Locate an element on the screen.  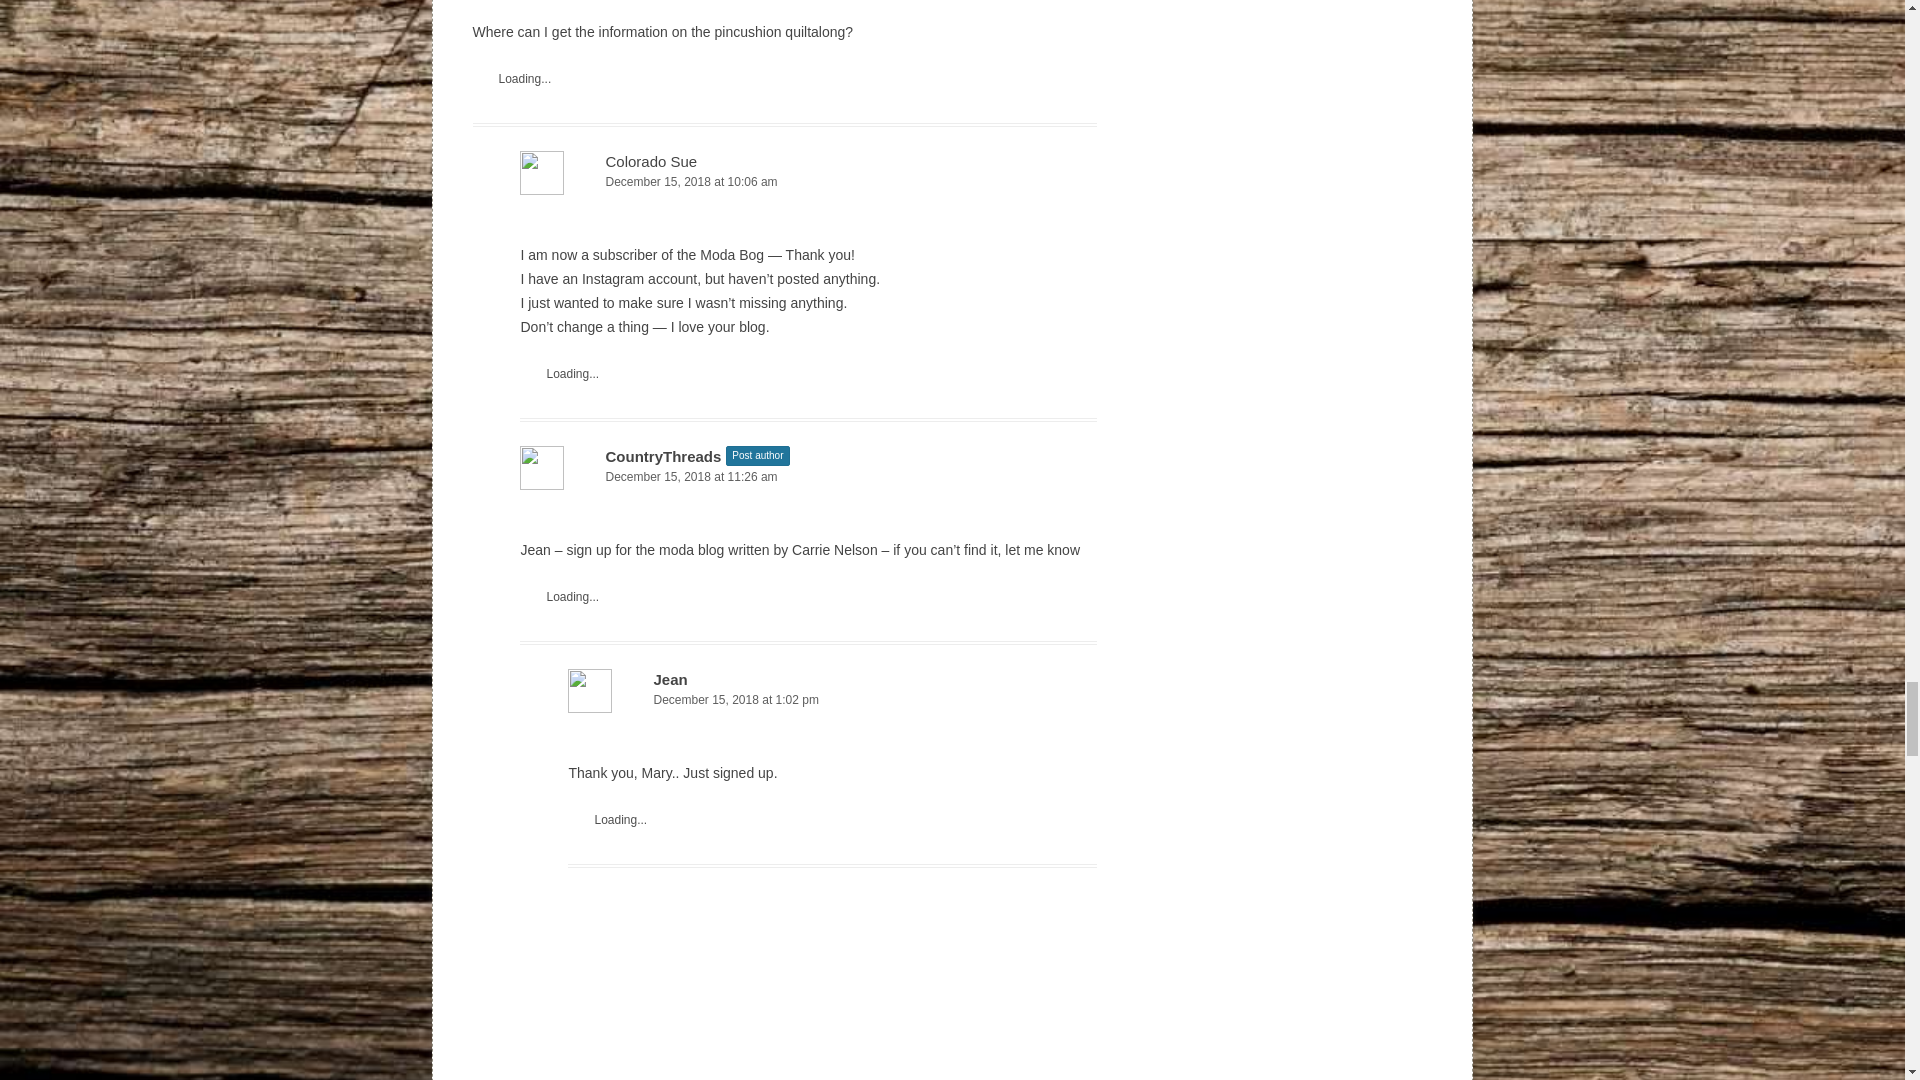
December 15, 2018 at 11:26 am is located at coordinates (808, 477).